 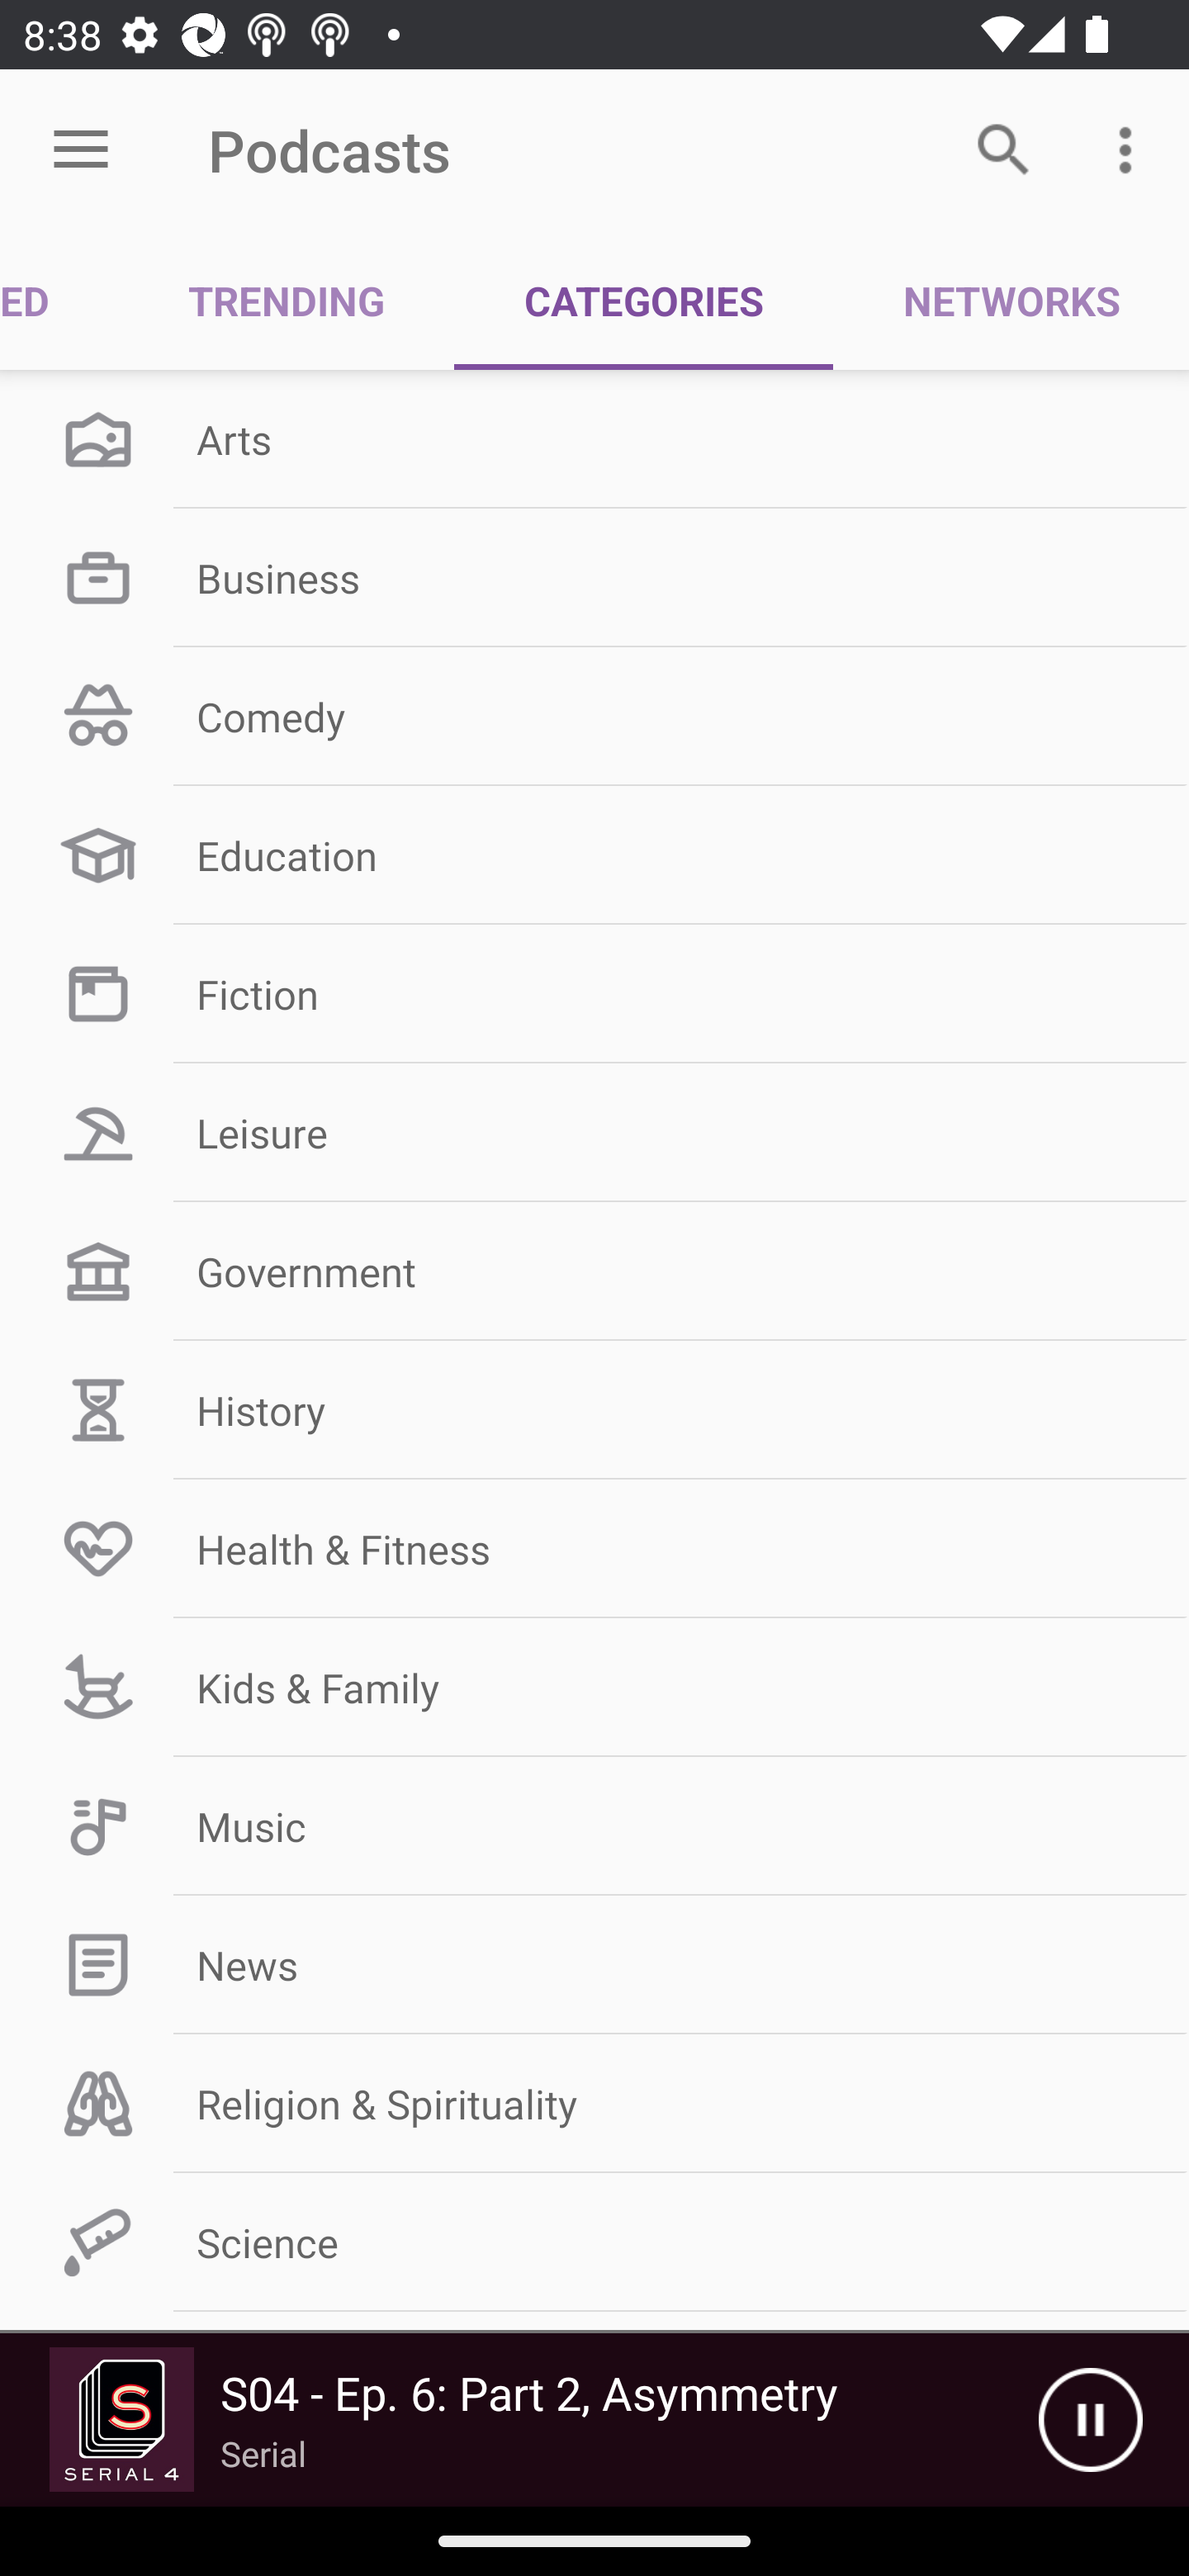 I want to click on Search, so click(x=1004, y=149).